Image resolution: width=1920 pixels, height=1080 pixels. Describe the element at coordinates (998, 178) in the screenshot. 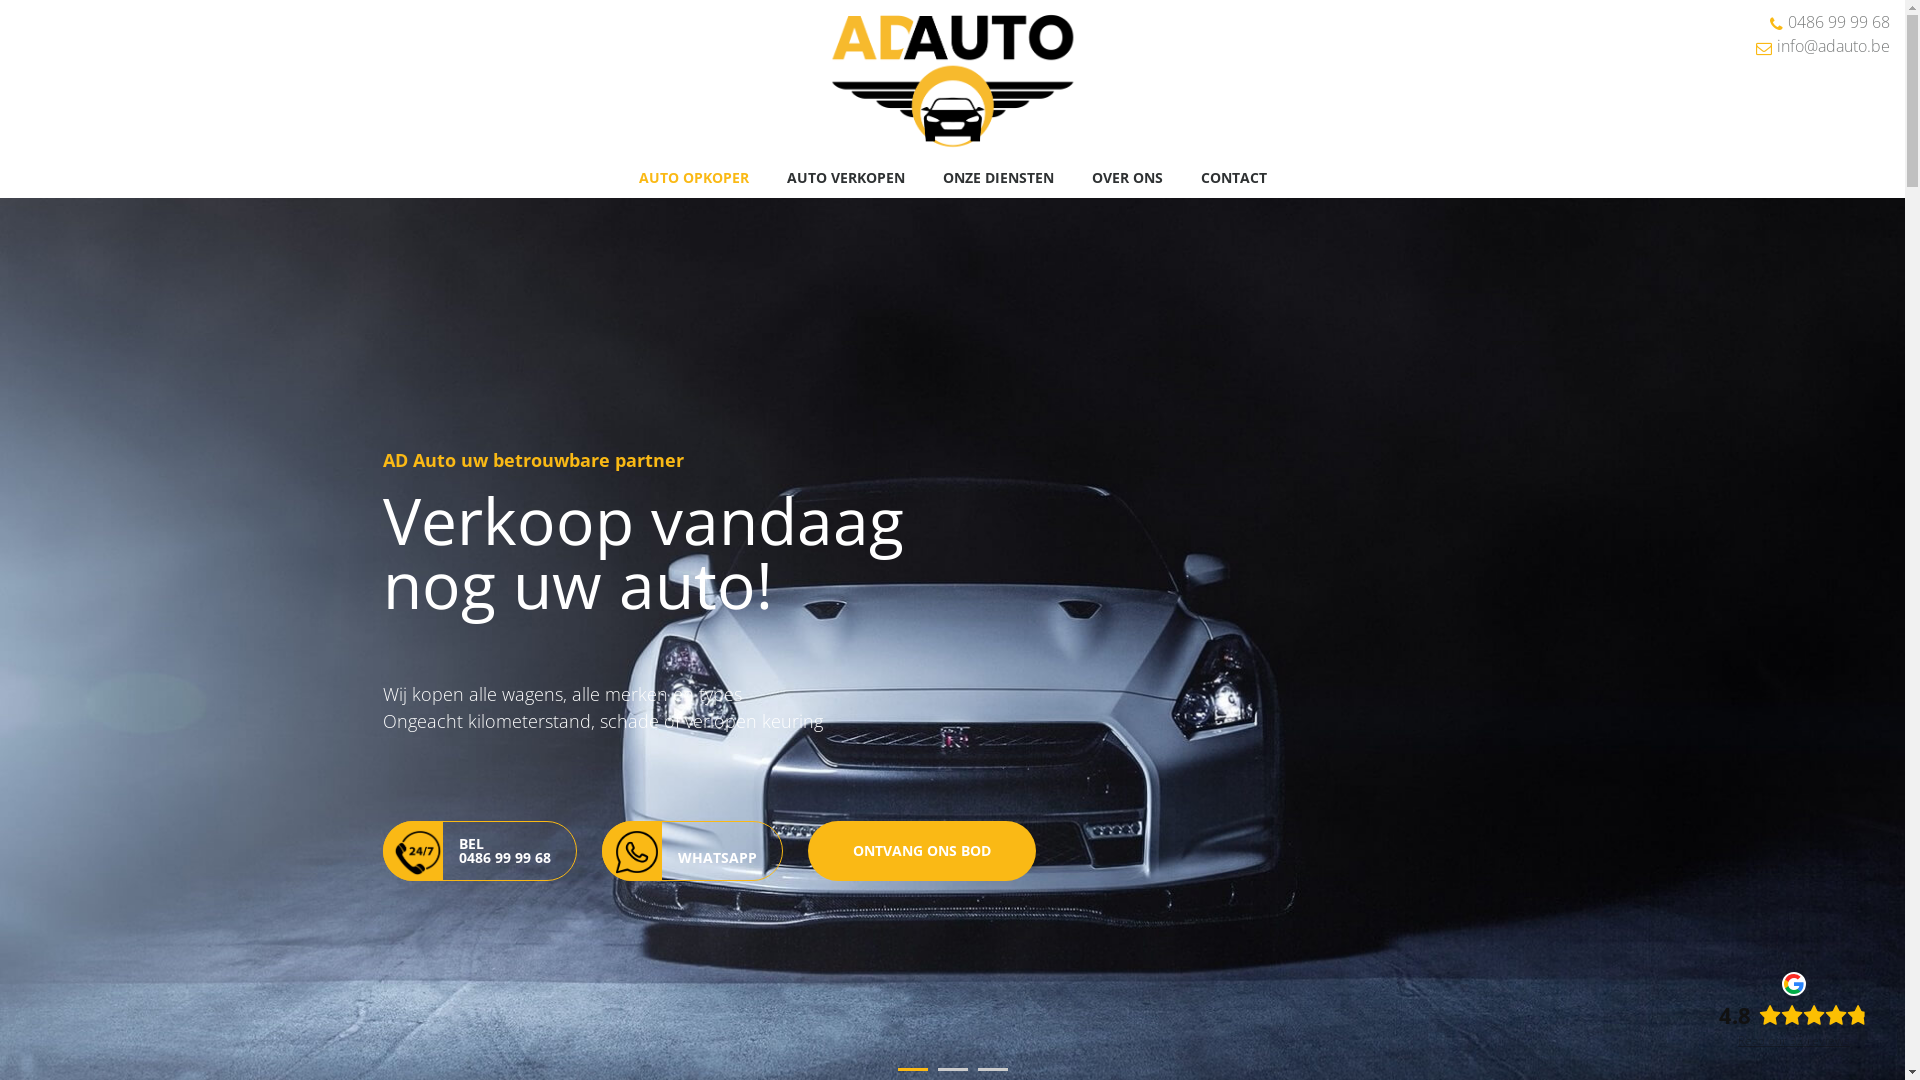

I see `ONZE DIENSTEN` at that location.